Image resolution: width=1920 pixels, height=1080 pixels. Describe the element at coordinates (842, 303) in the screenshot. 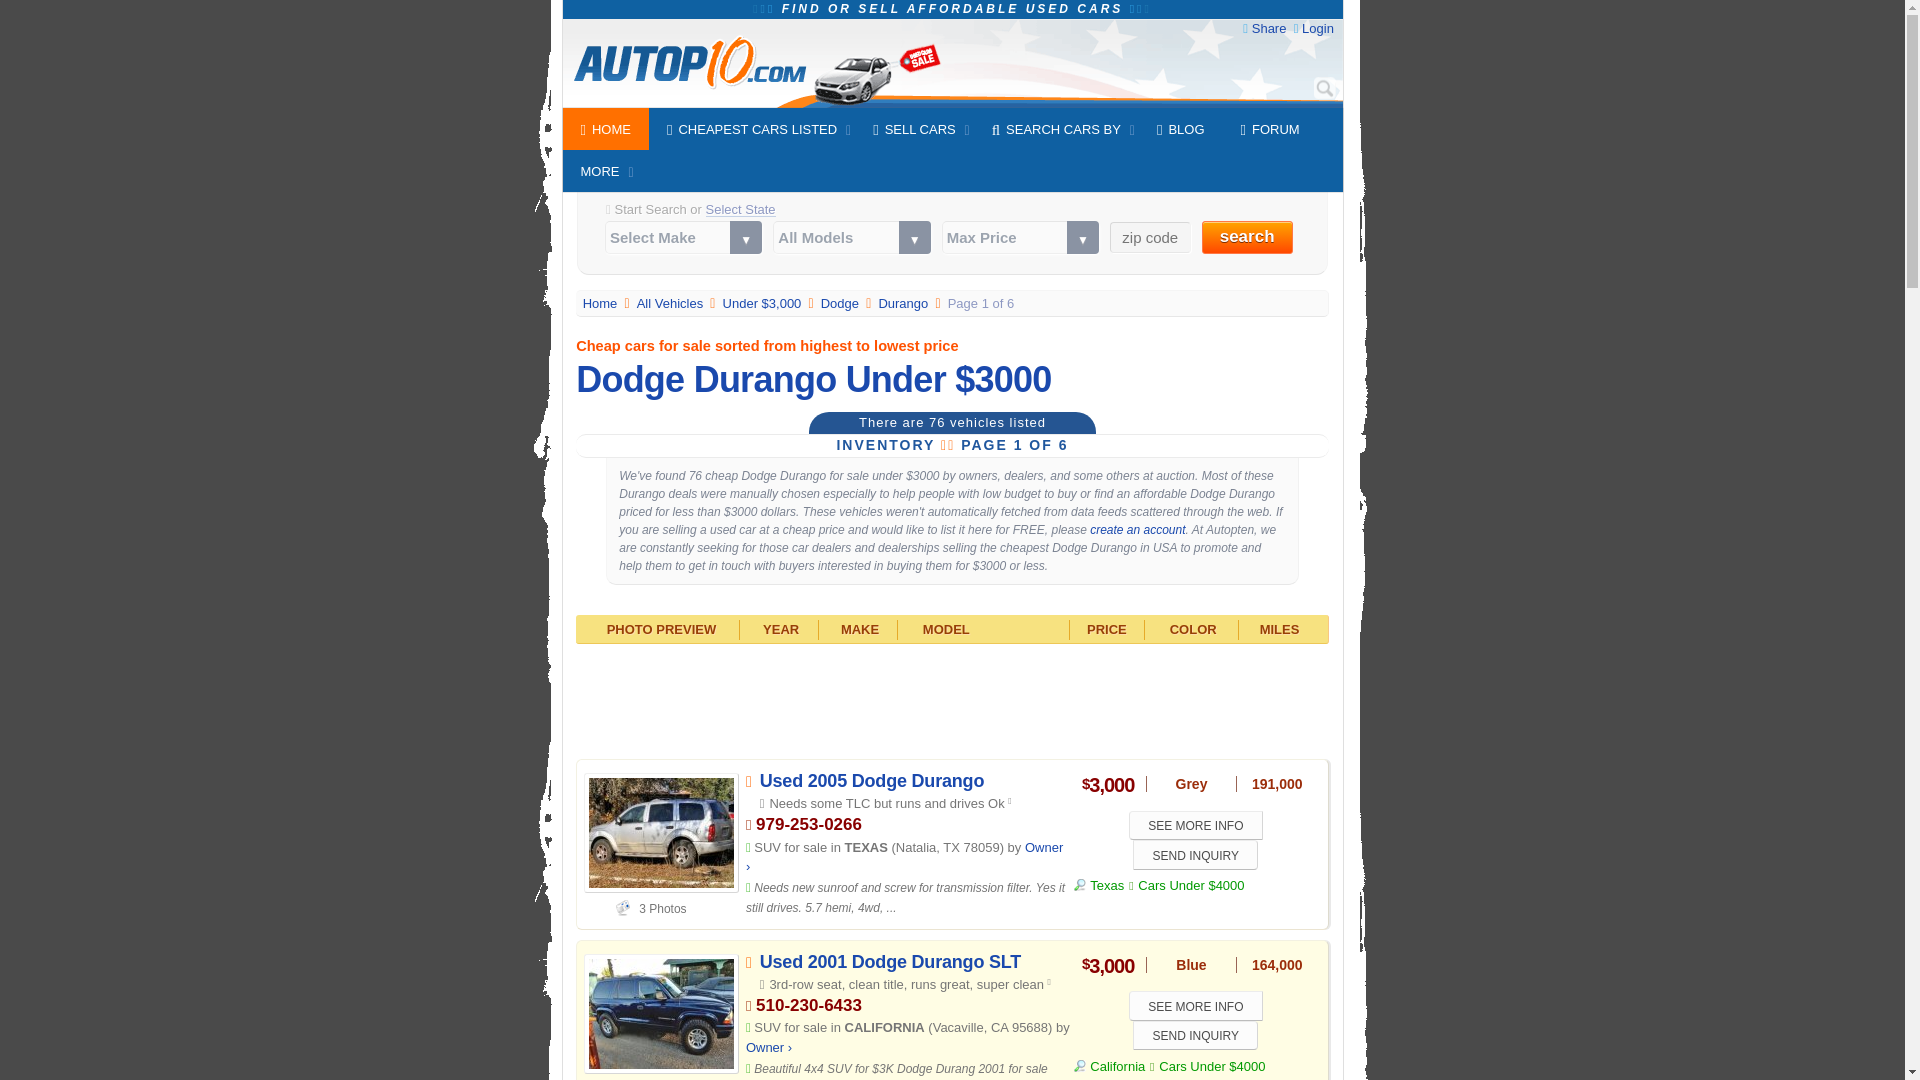

I see `Dodge` at that location.